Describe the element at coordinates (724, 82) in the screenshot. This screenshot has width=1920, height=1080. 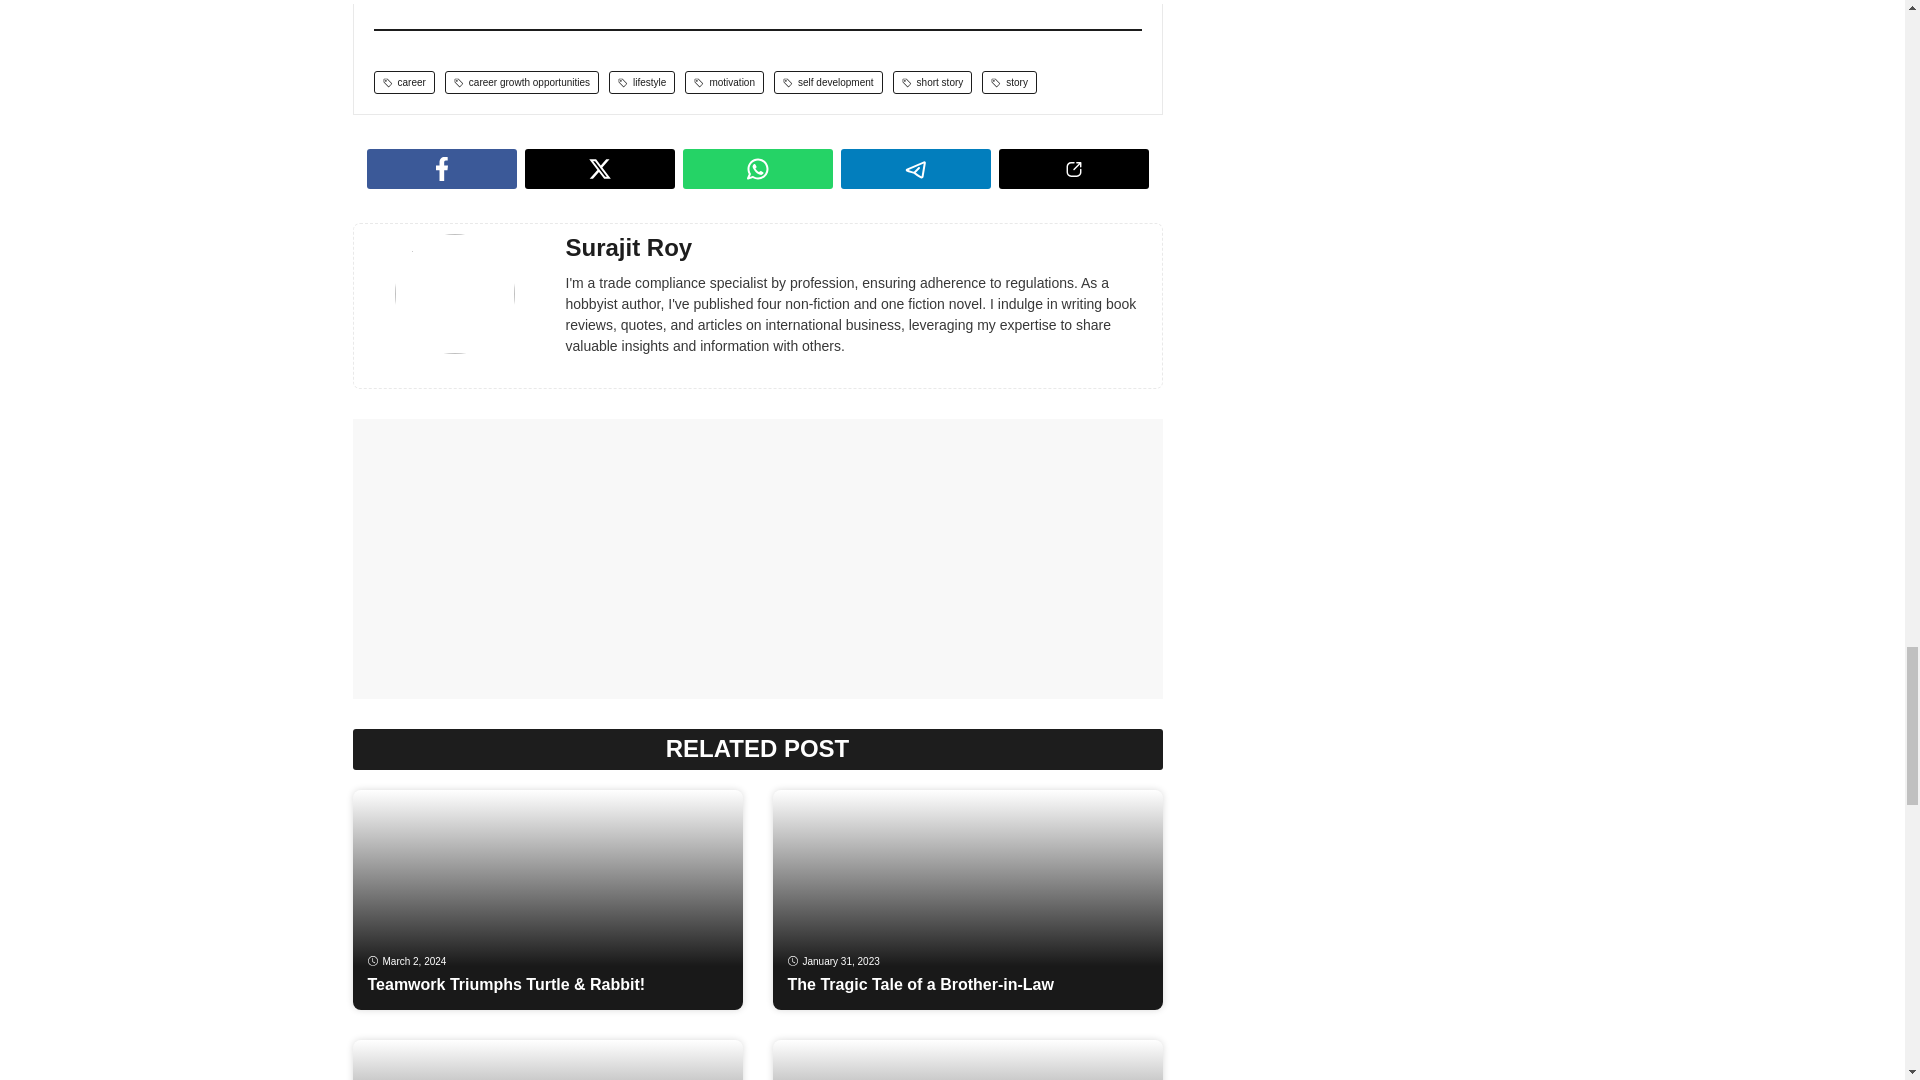
I see `motivation` at that location.